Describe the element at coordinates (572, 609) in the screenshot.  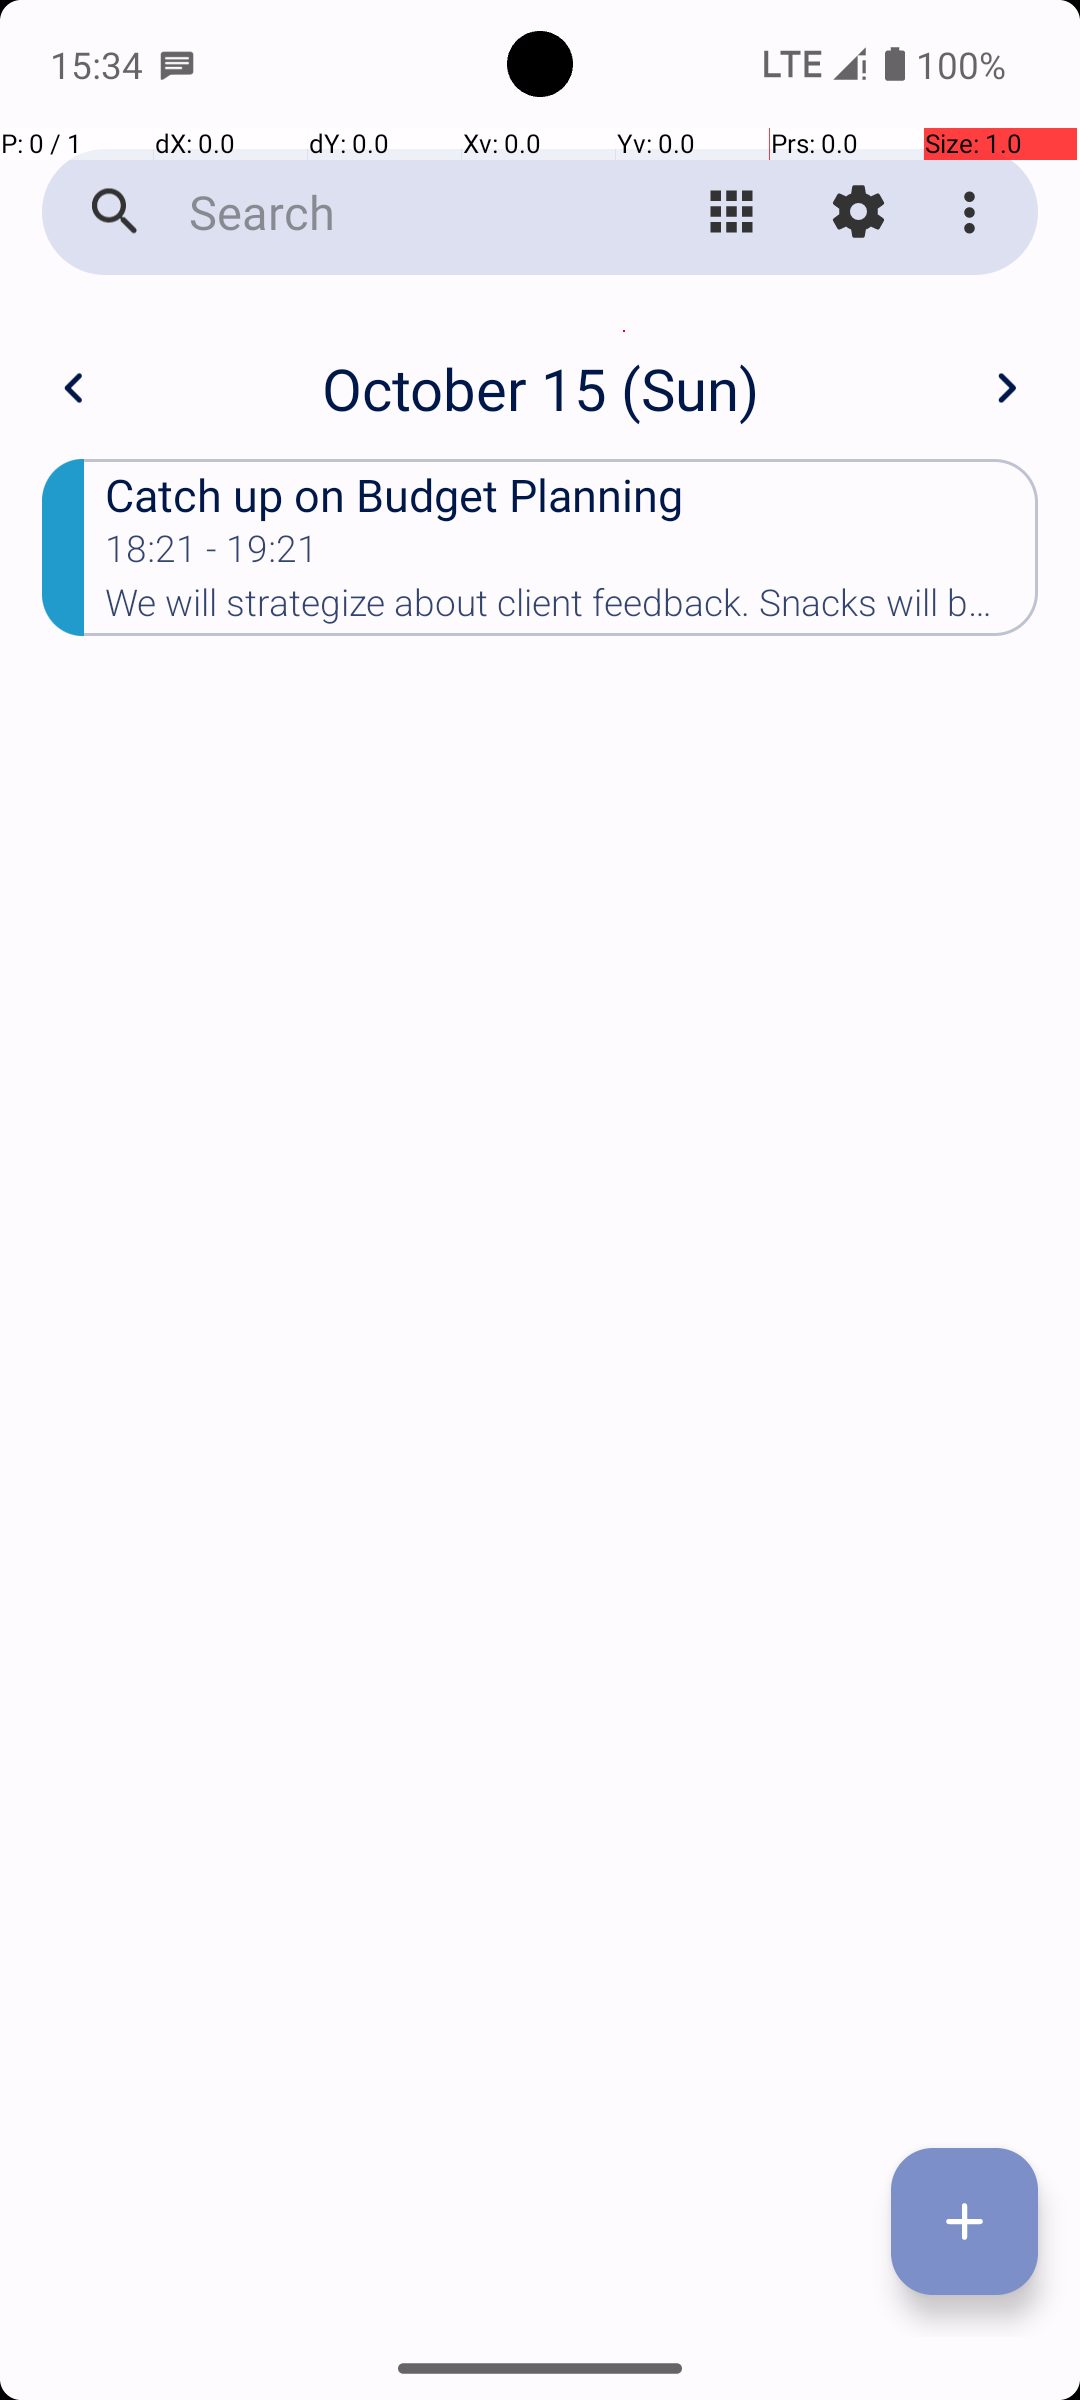
I see `We will strategize about client feedback. Snacks will be provided.` at that location.